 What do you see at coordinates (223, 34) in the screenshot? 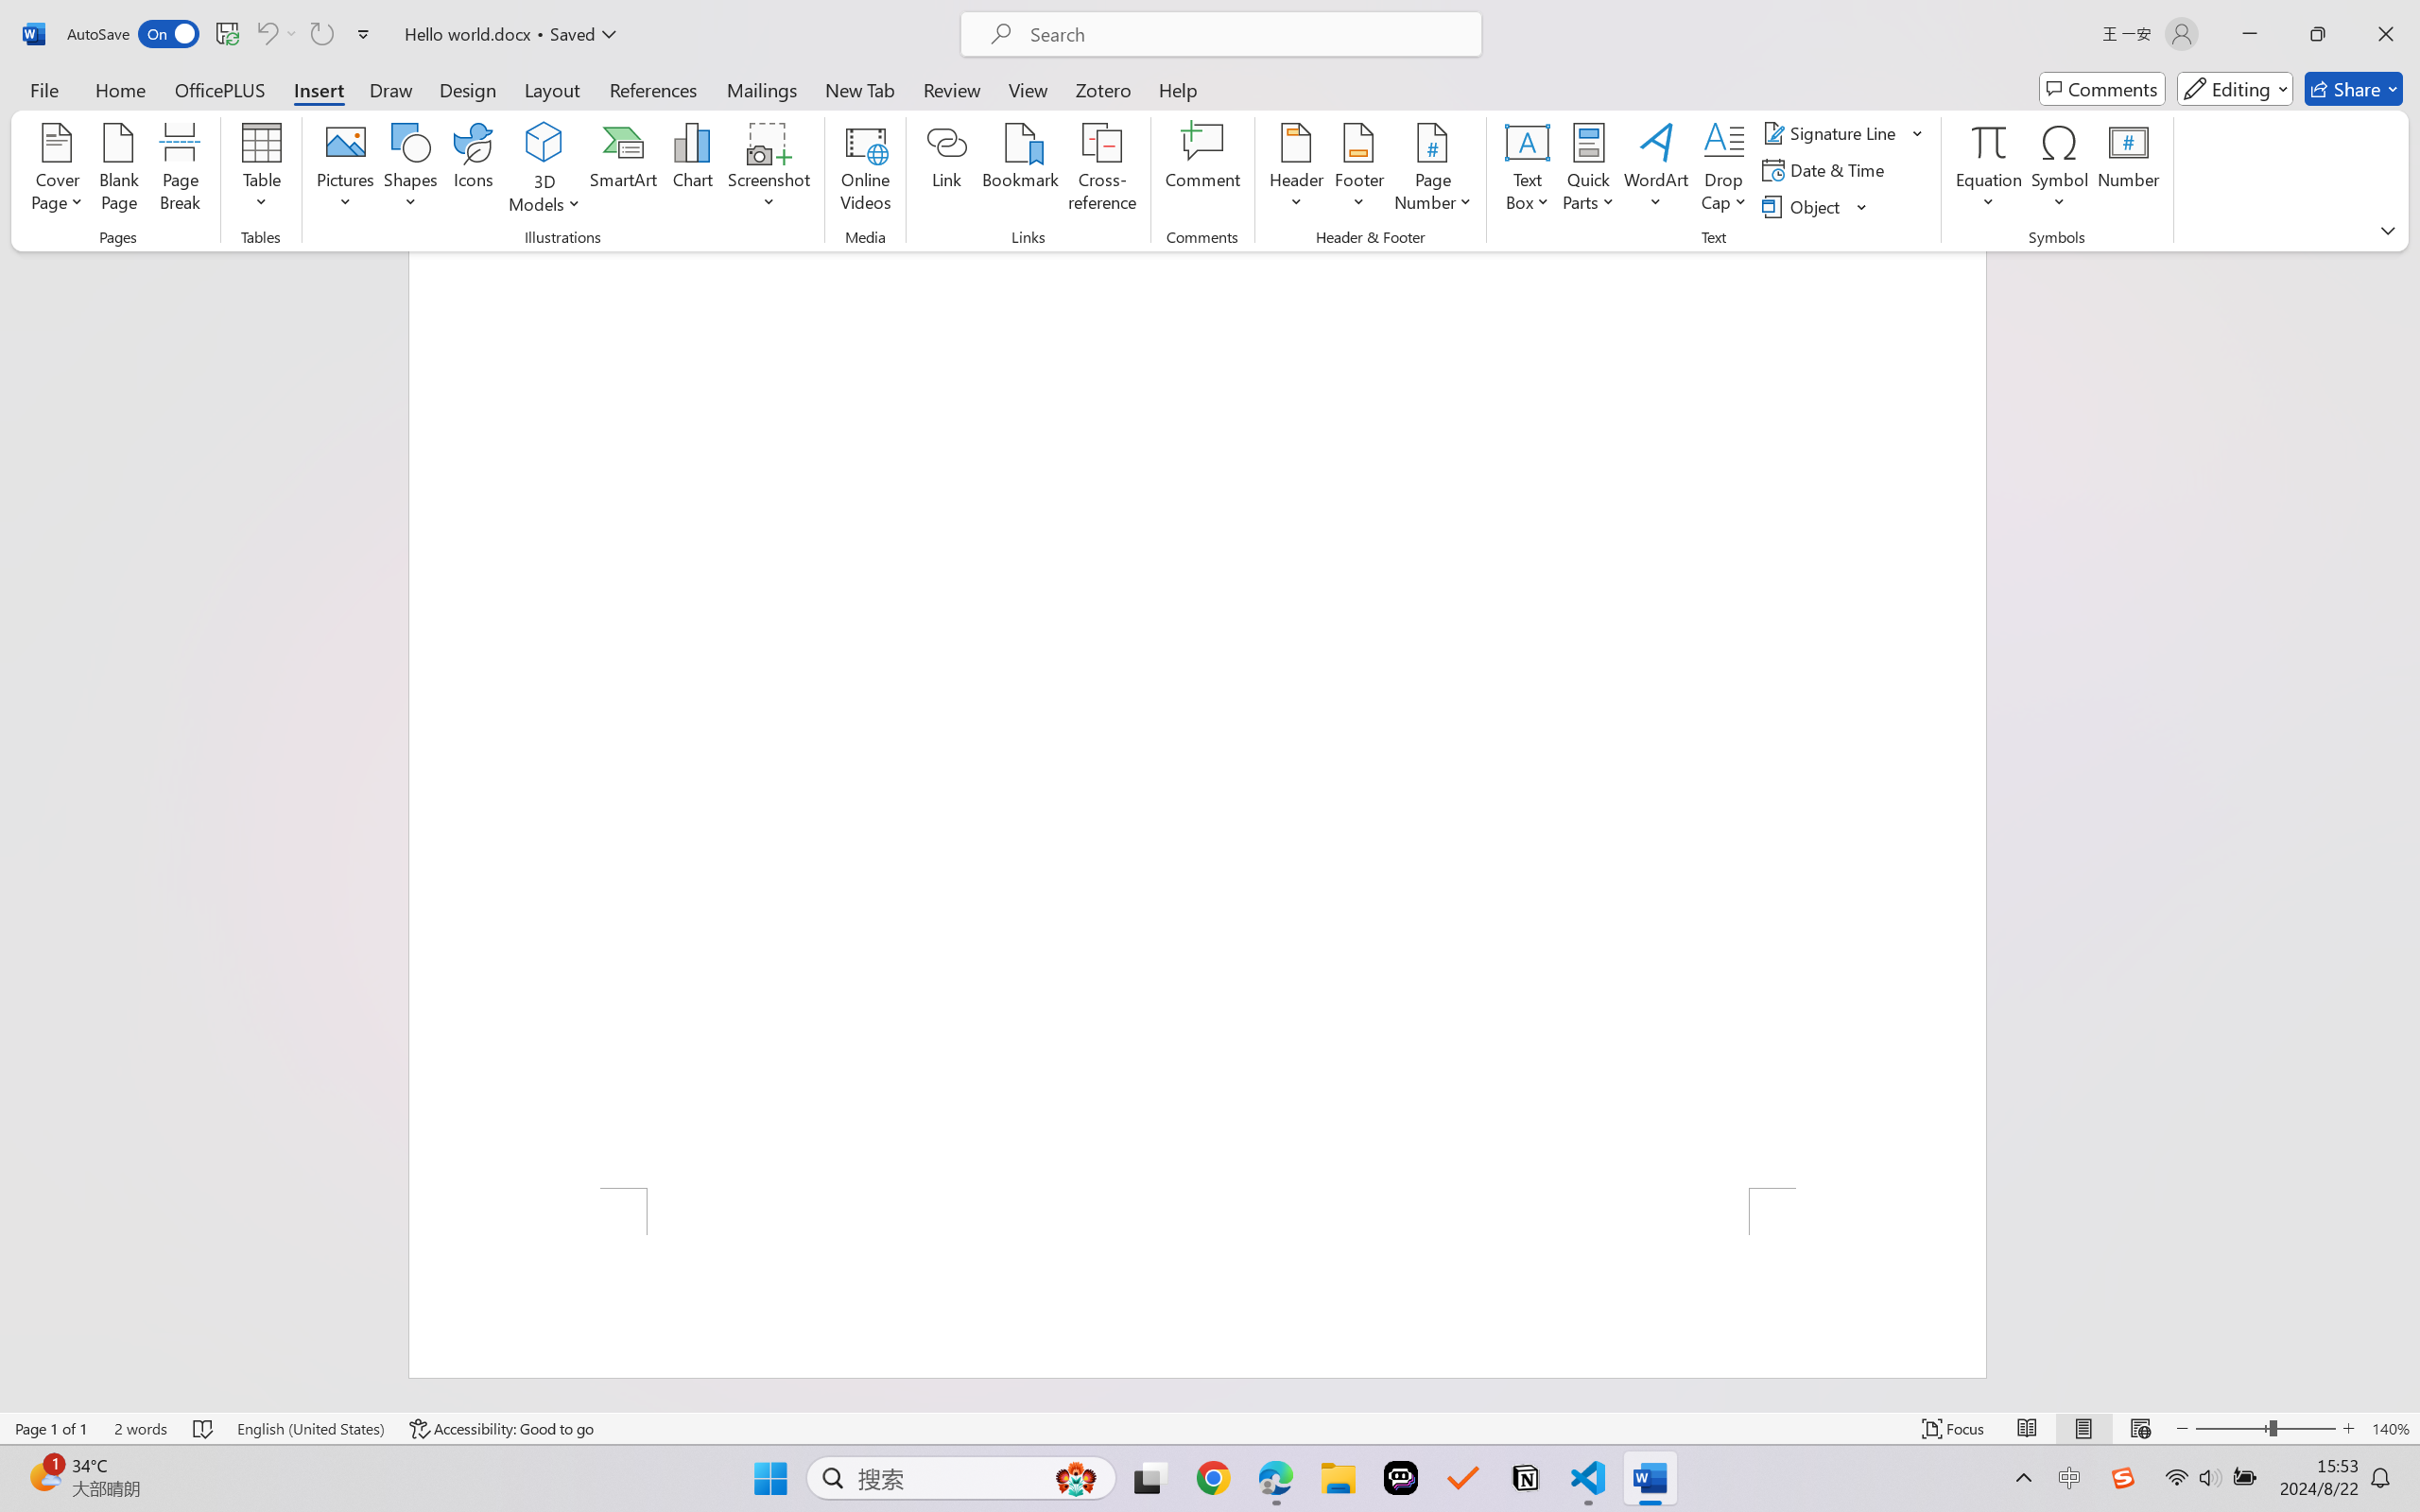
I see `Quick Access Toolbar` at bounding box center [223, 34].